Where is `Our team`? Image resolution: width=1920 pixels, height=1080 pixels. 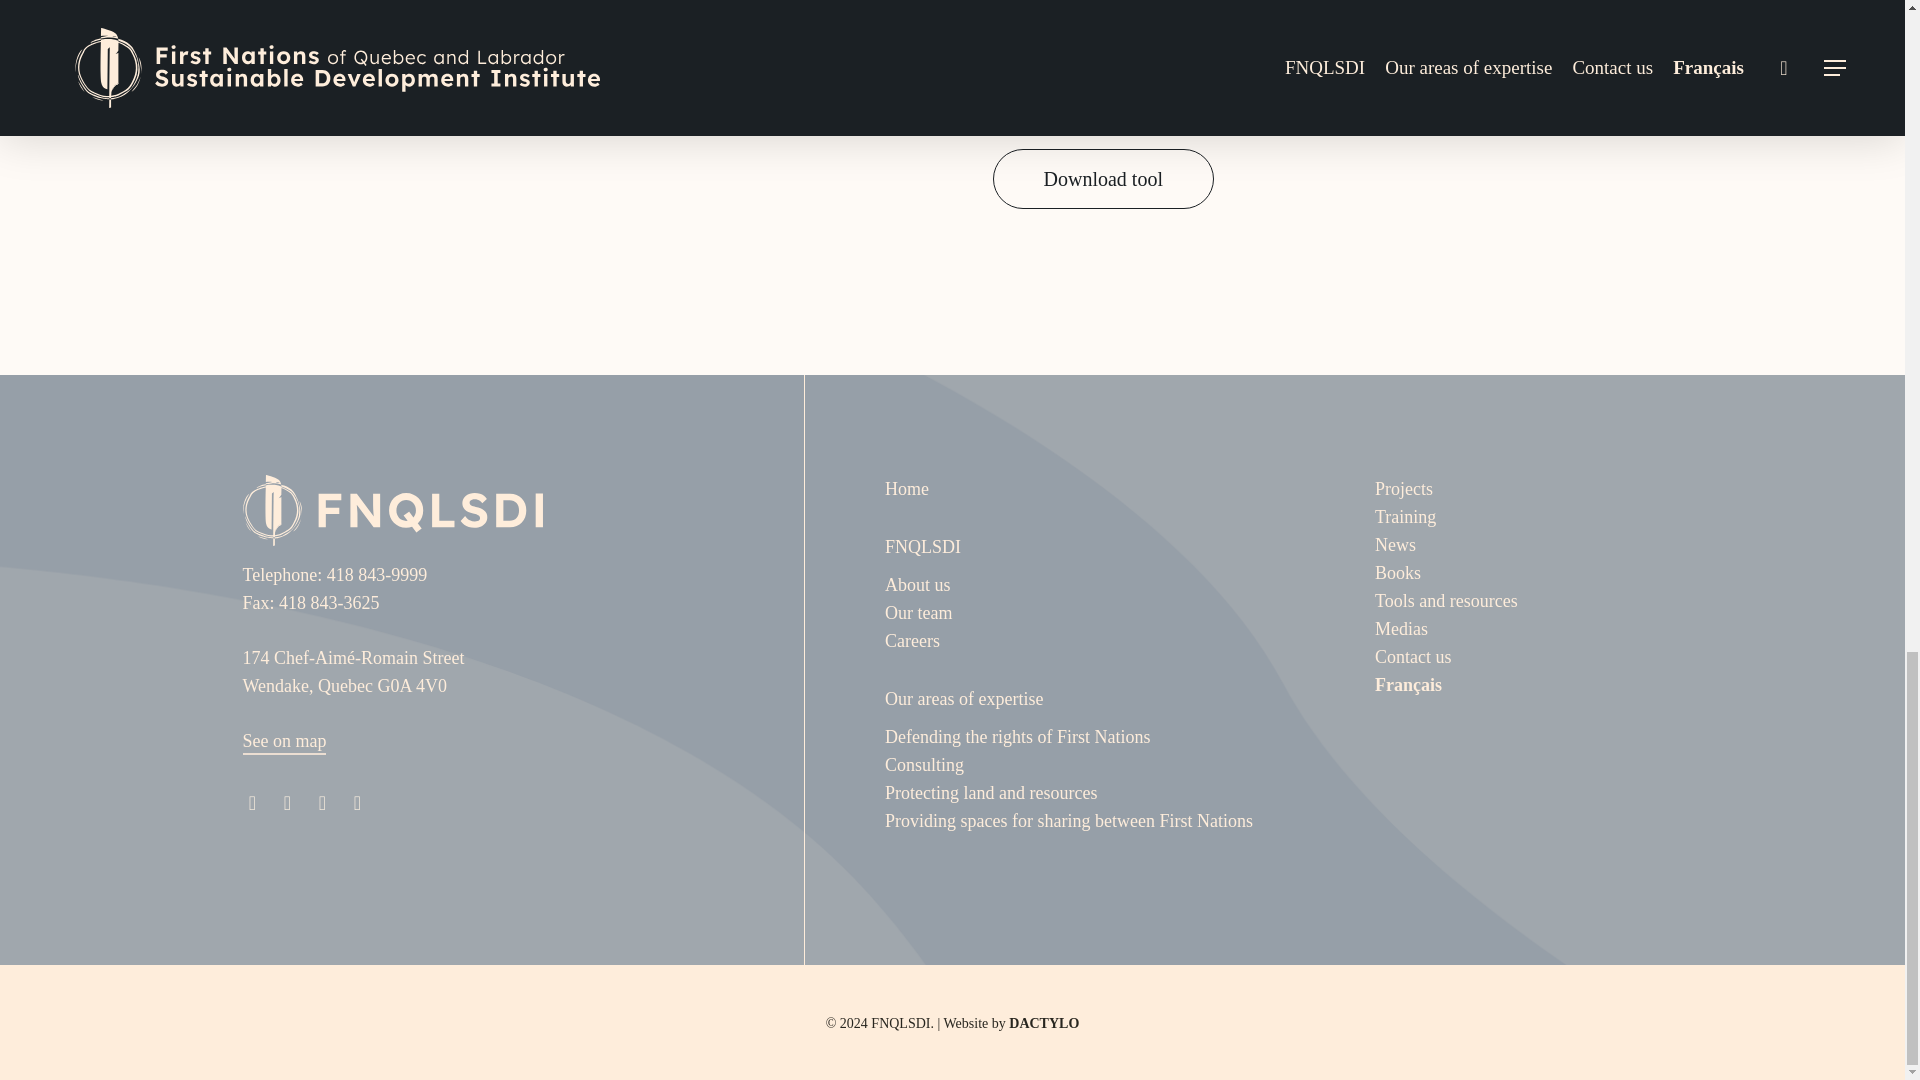
Our team is located at coordinates (918, 612).